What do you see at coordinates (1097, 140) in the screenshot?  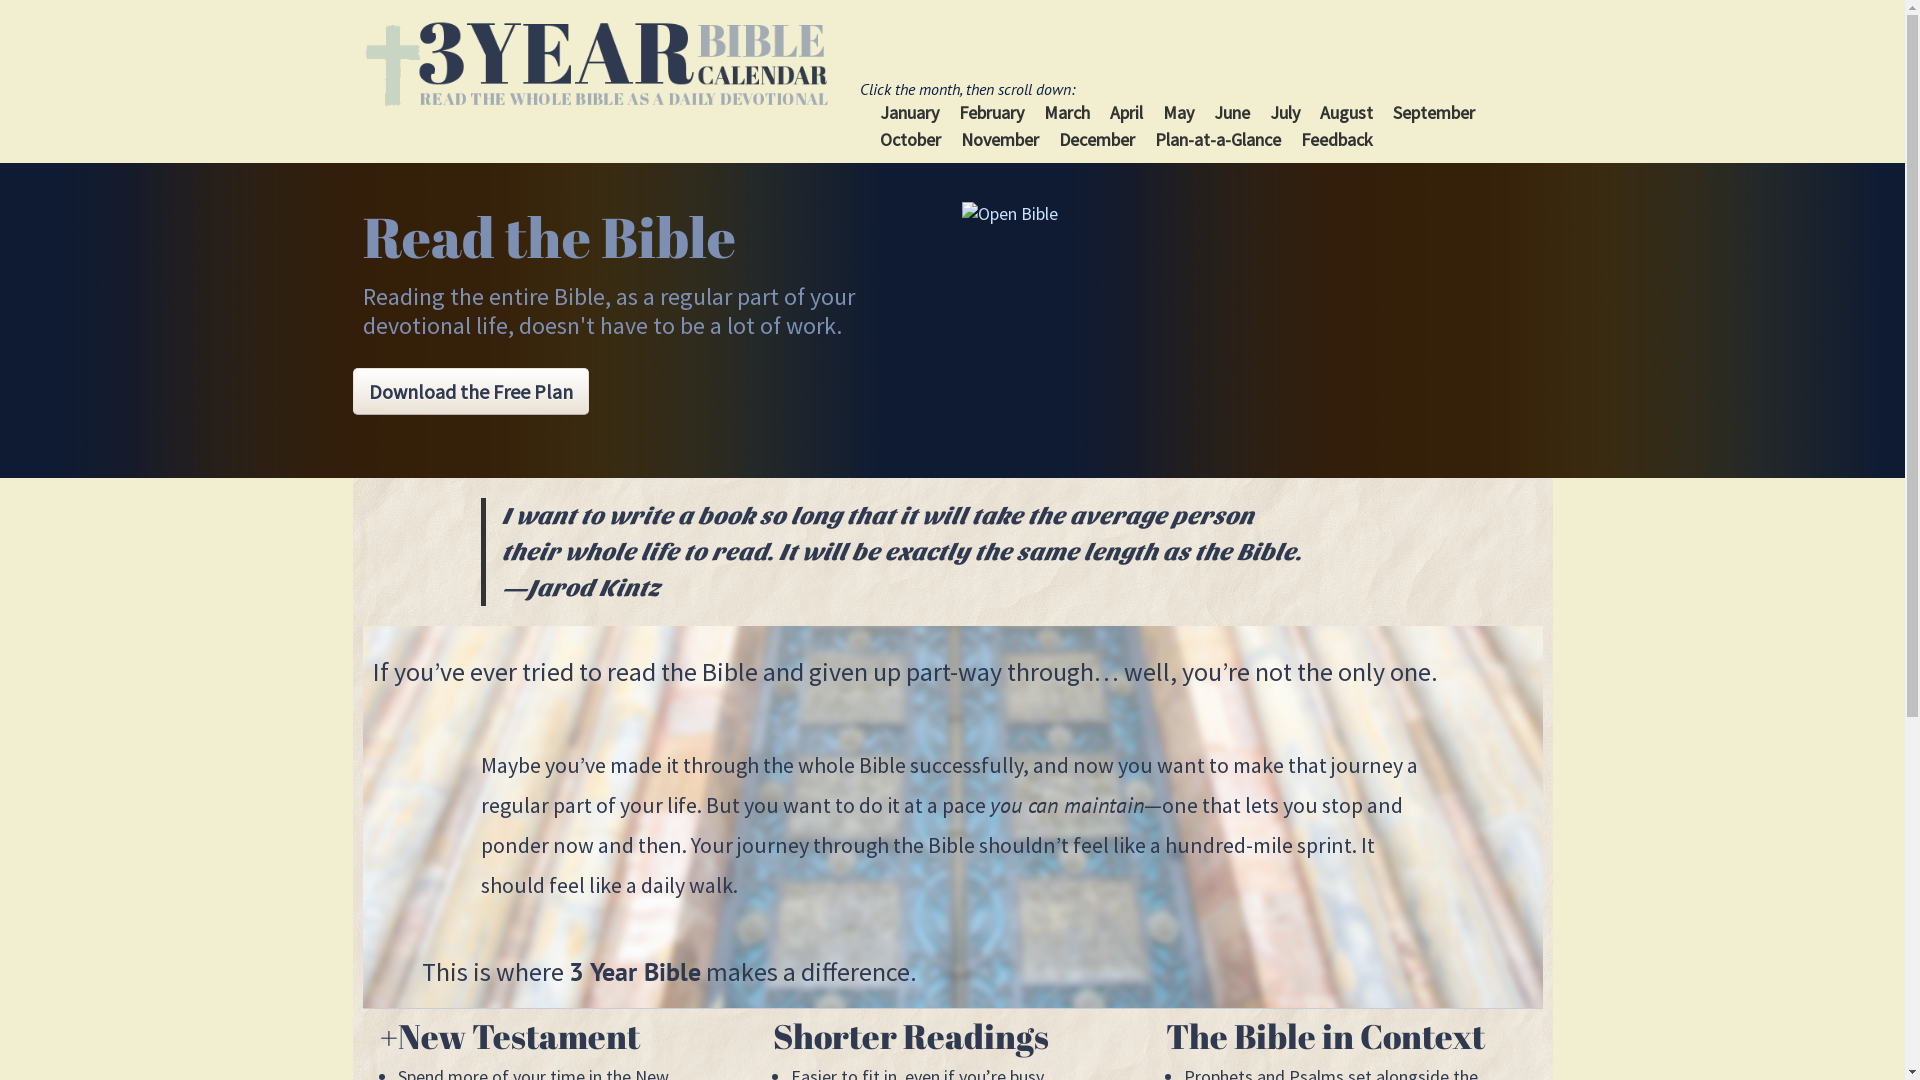 I see `December` at bounding box center [1097, 140].